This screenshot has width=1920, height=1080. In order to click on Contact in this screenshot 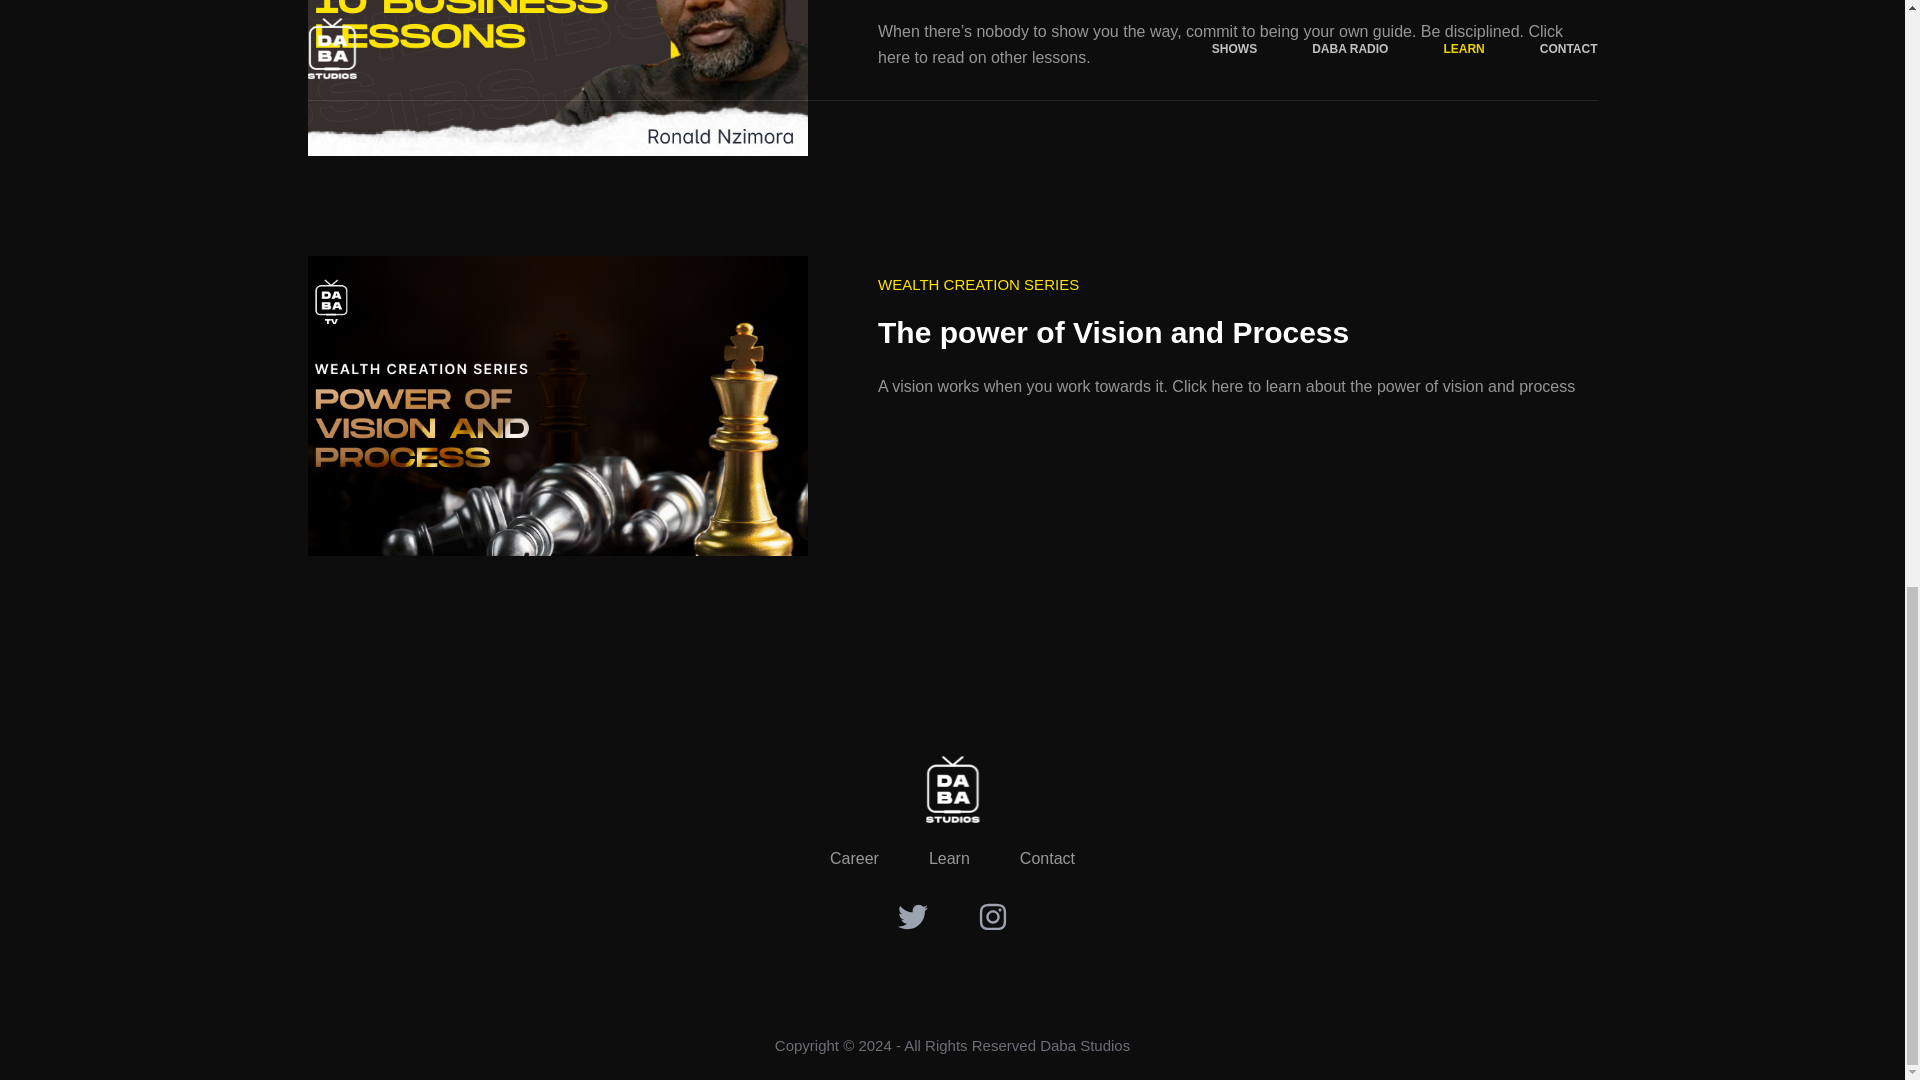, I will do `click(1047, 858)`.